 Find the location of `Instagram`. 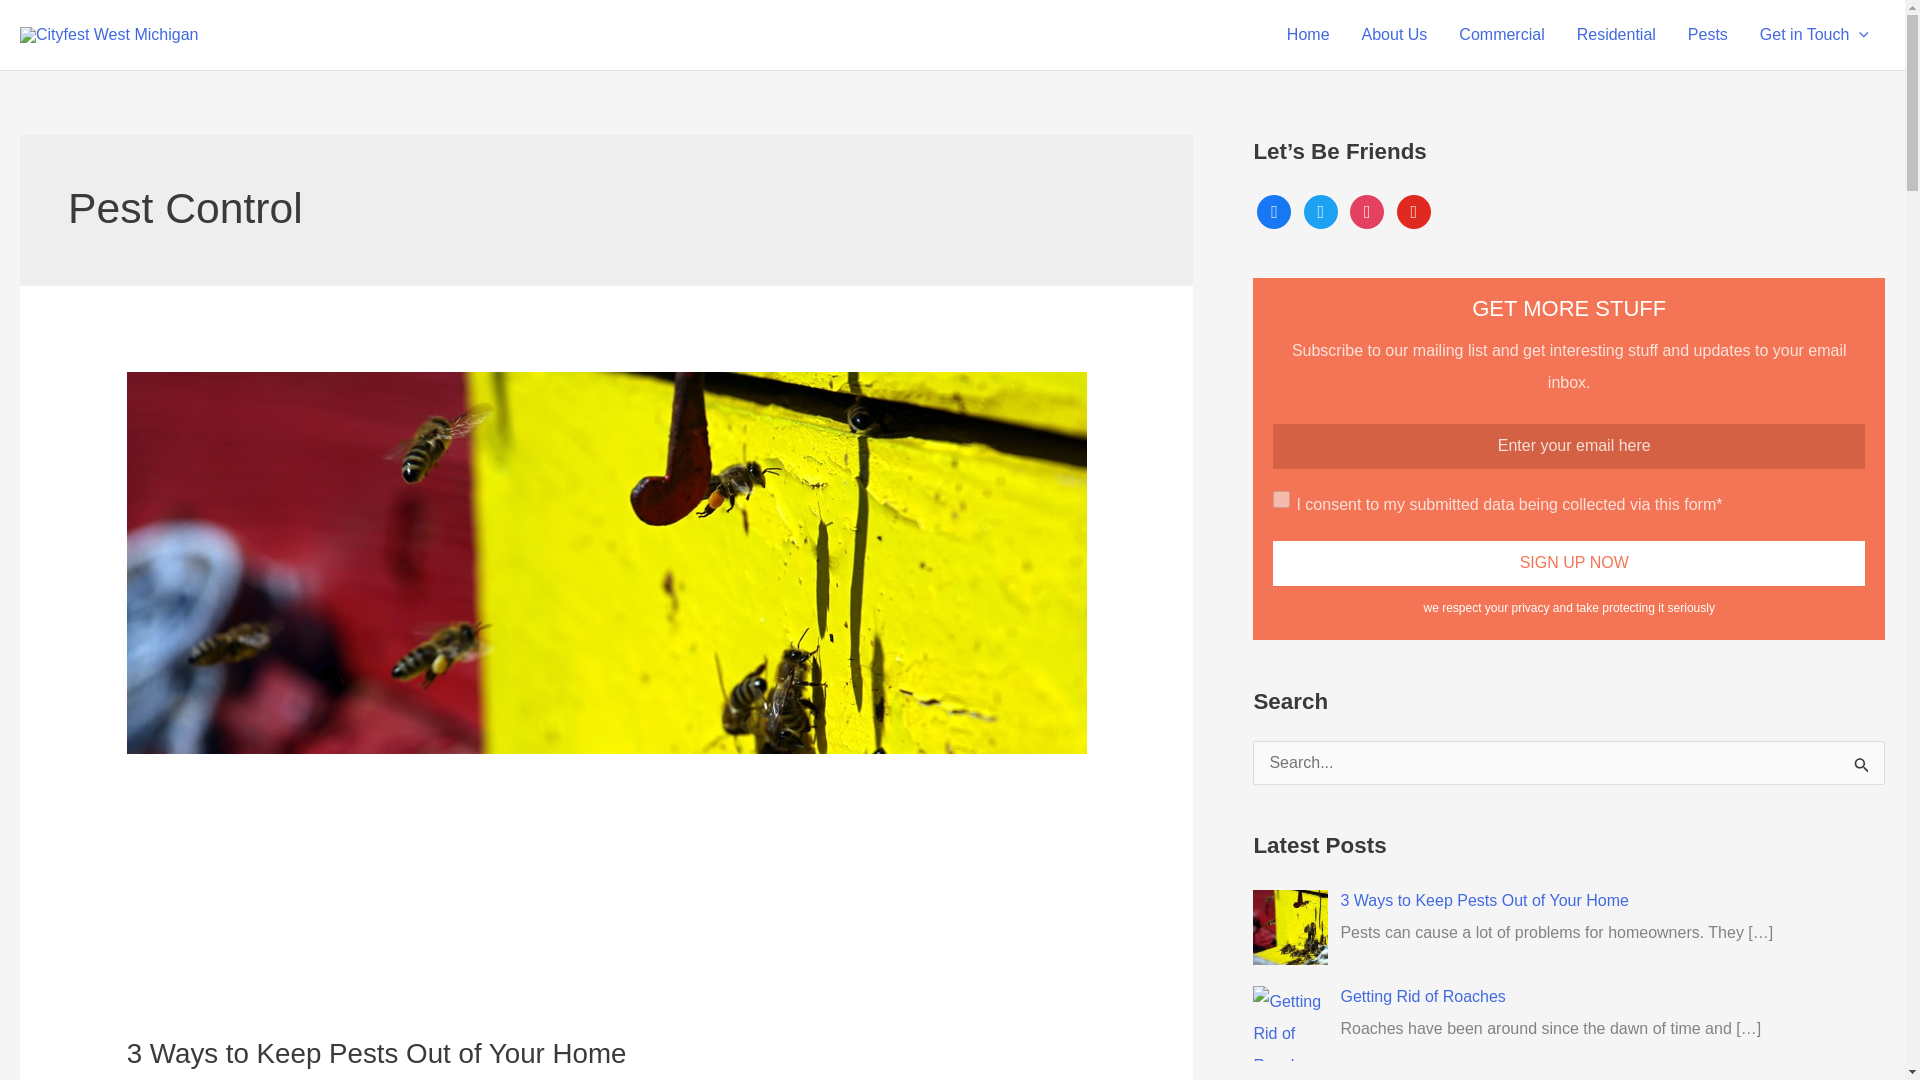

Instagram is located at coordinates (1366, 210).